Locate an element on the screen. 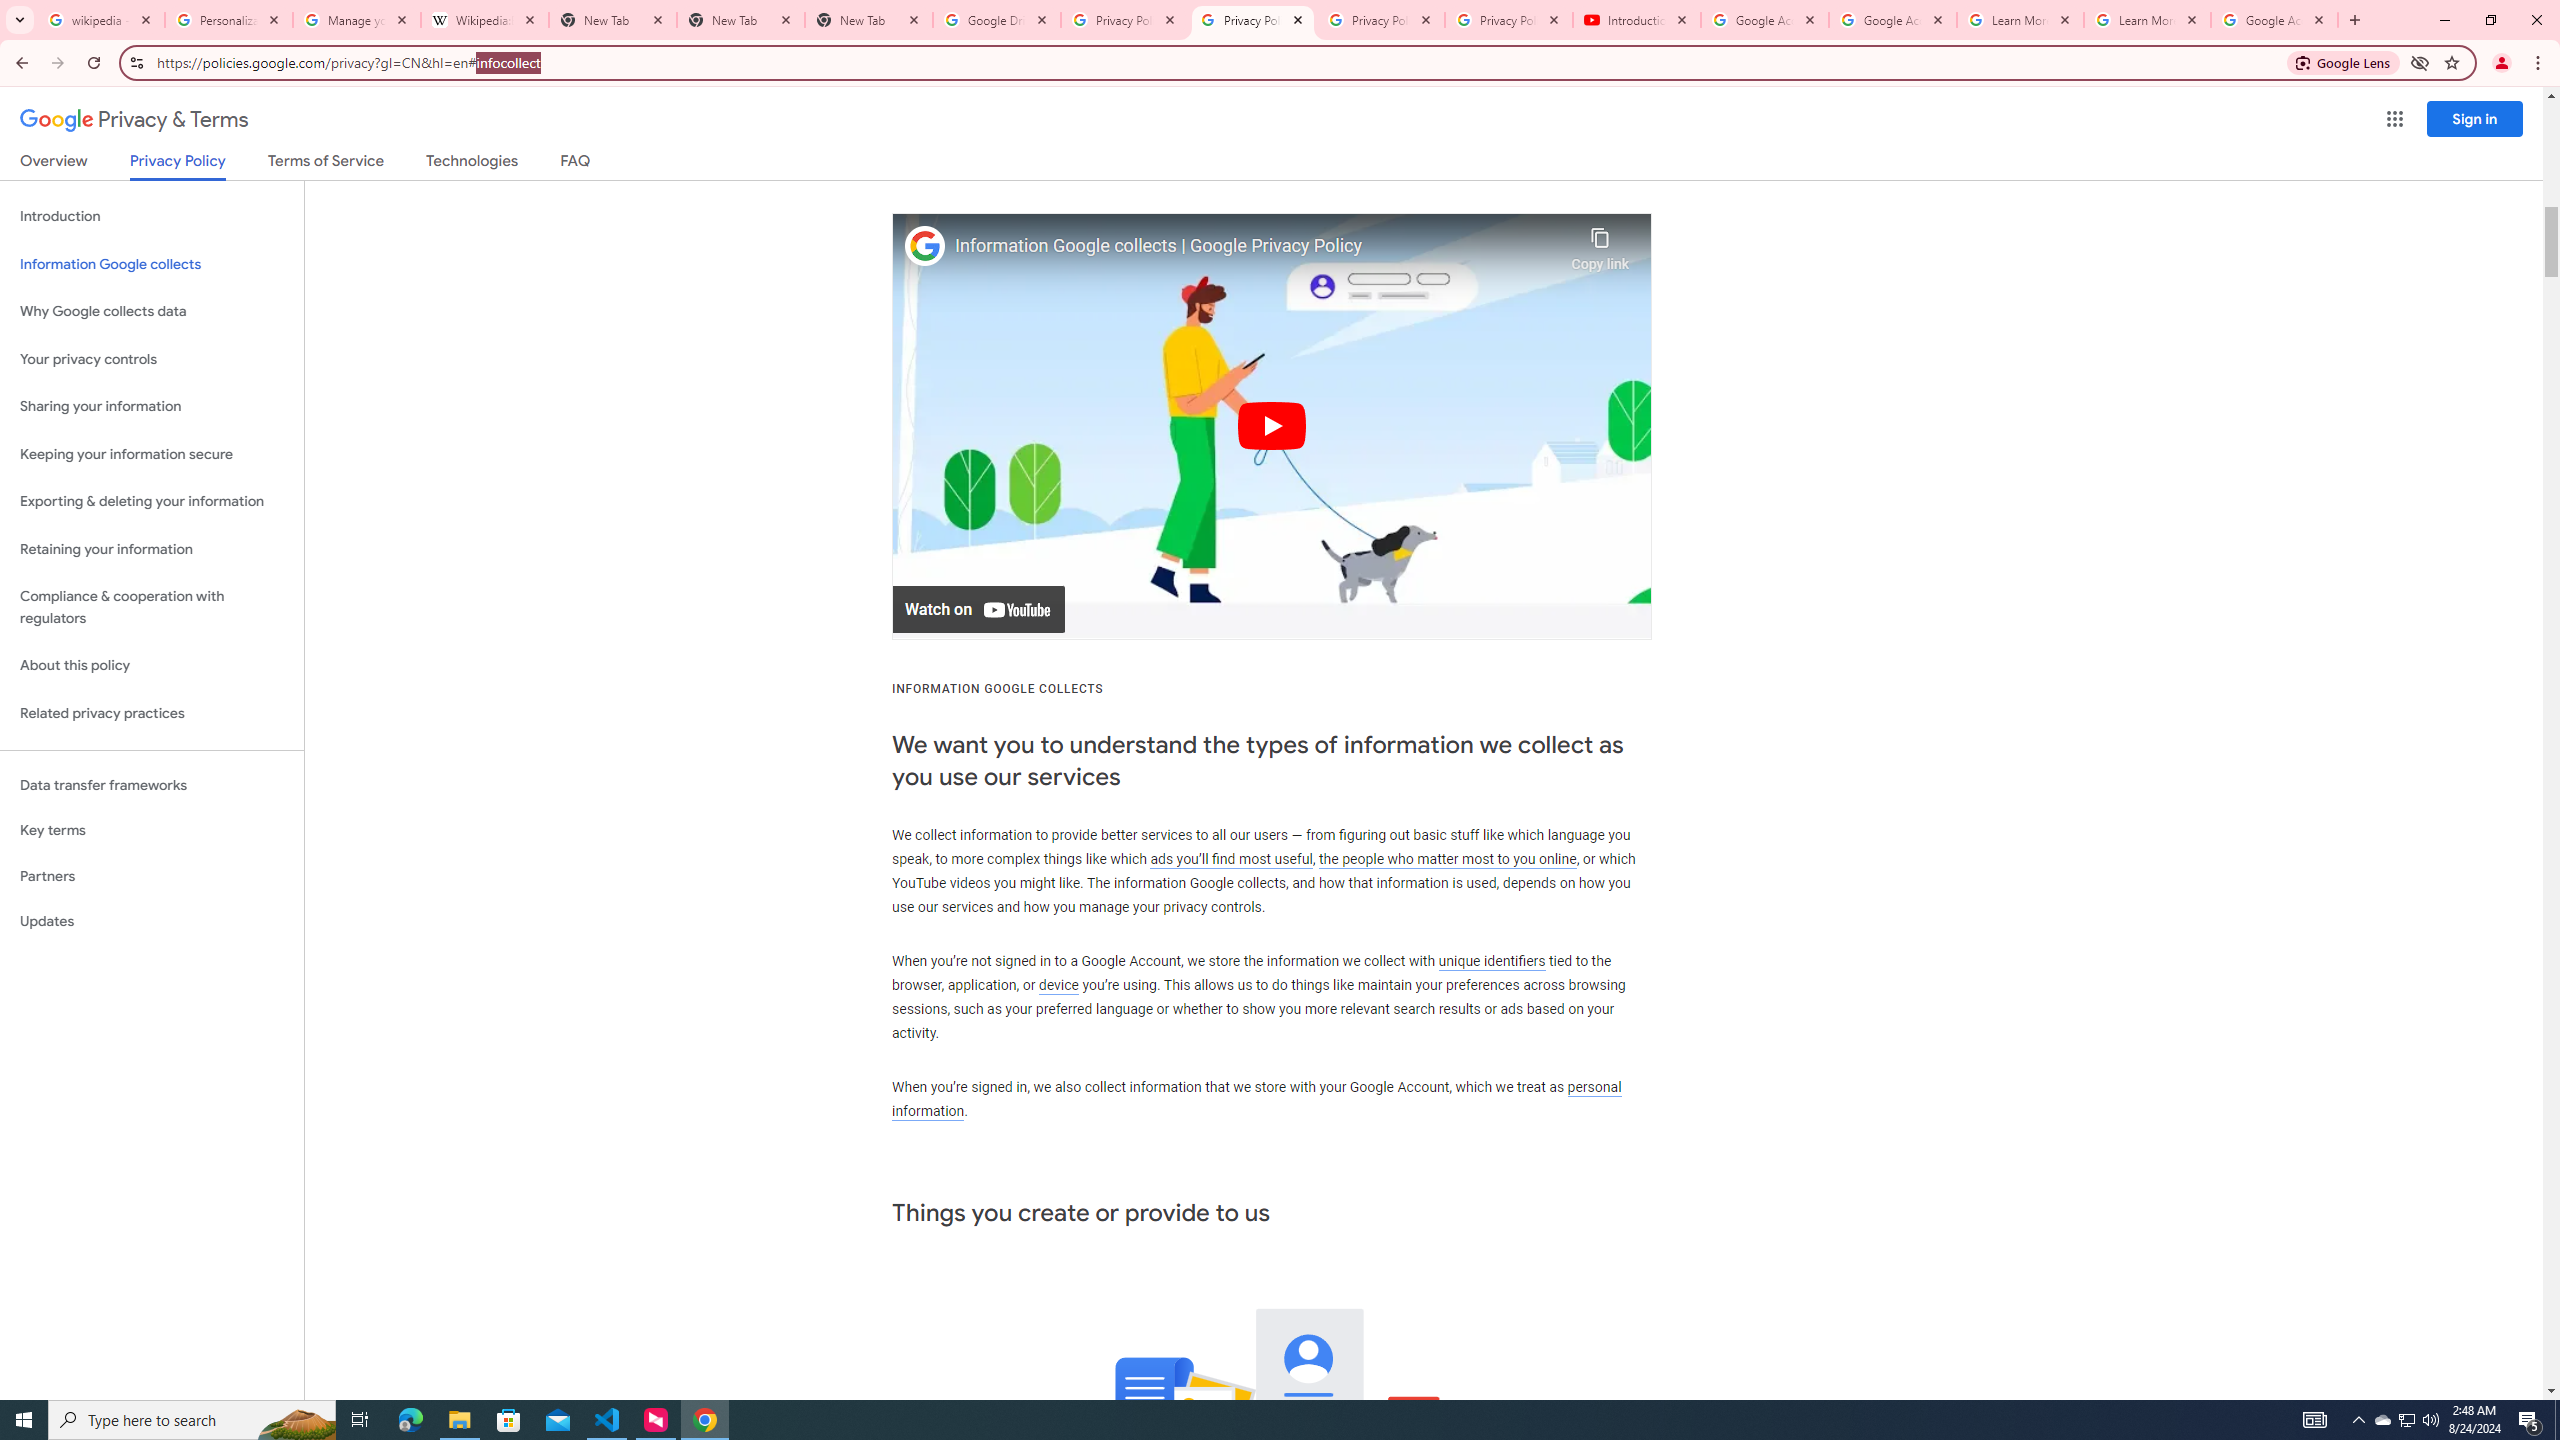  Google Account is located at coordinates (2274, 20).